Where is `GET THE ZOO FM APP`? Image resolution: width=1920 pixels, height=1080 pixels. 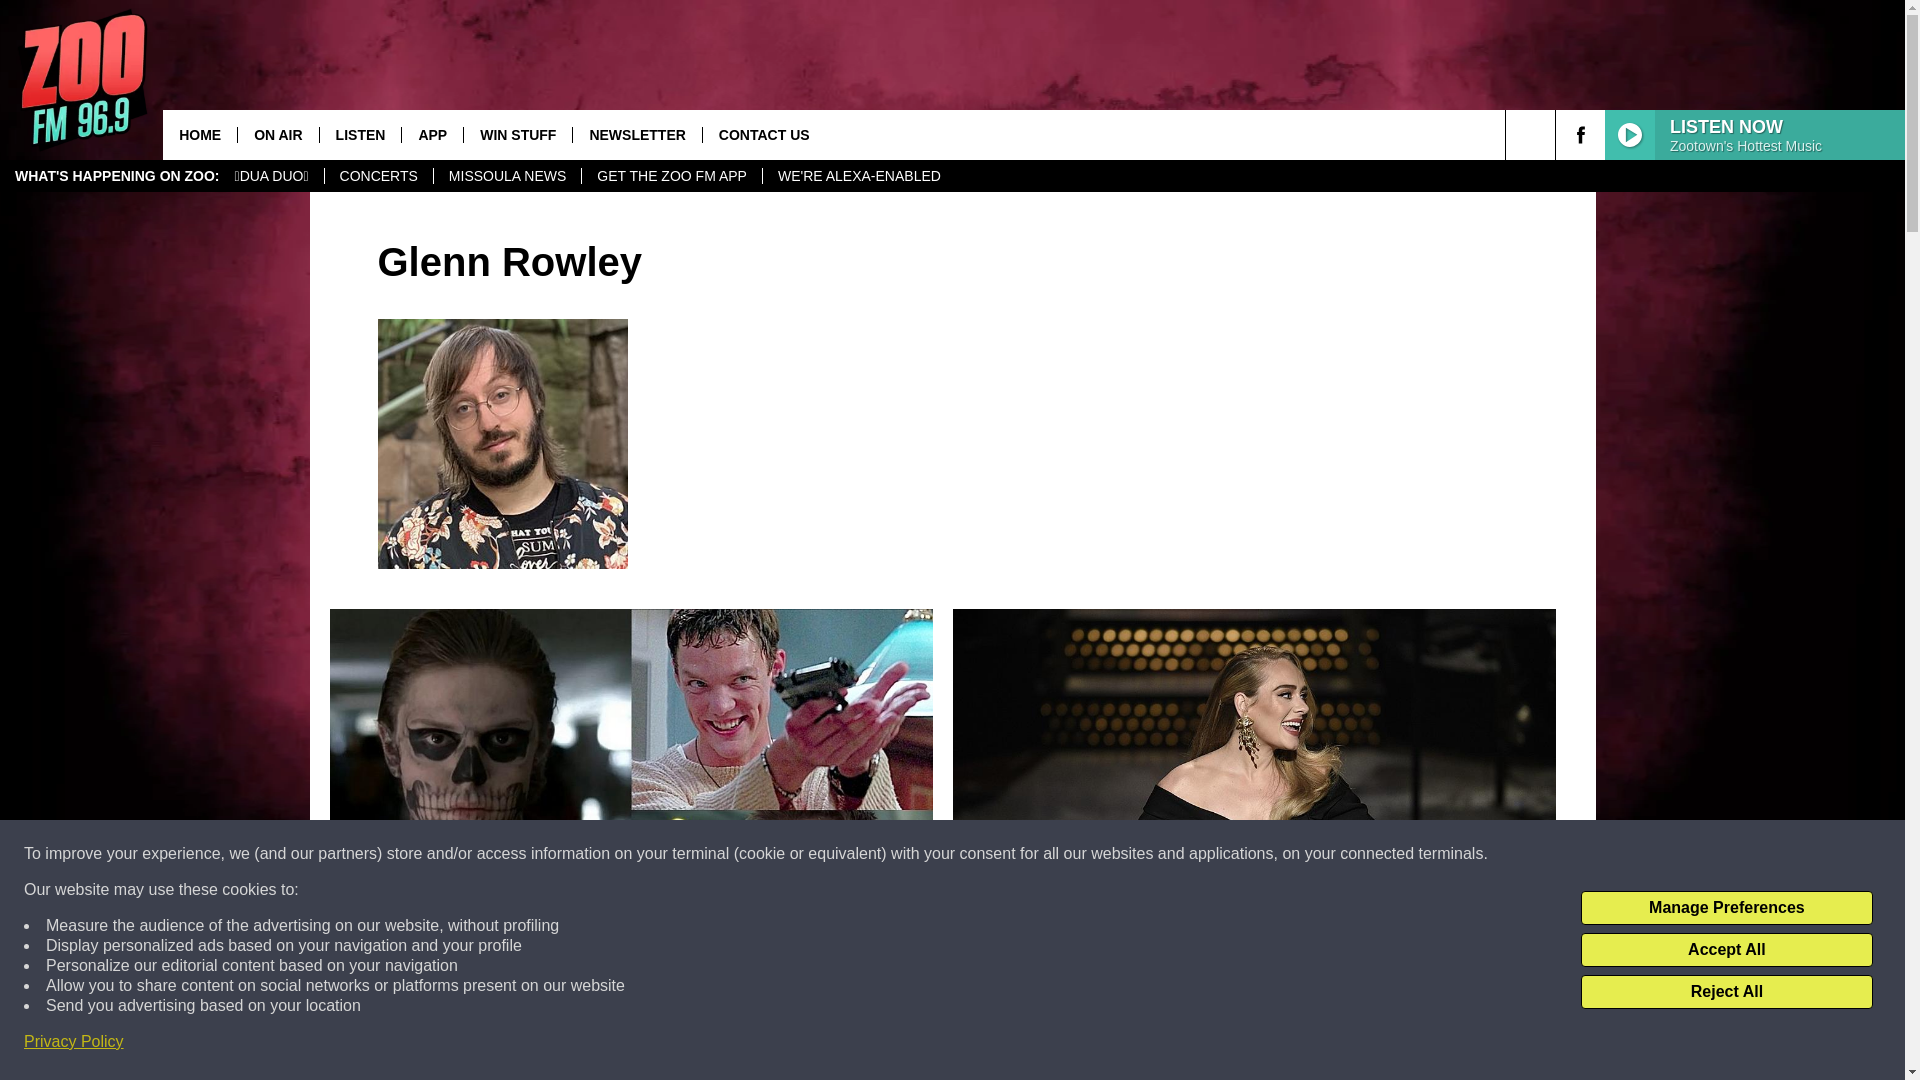
GET THE ZOO FM APP is located at coordinates (672, 176).